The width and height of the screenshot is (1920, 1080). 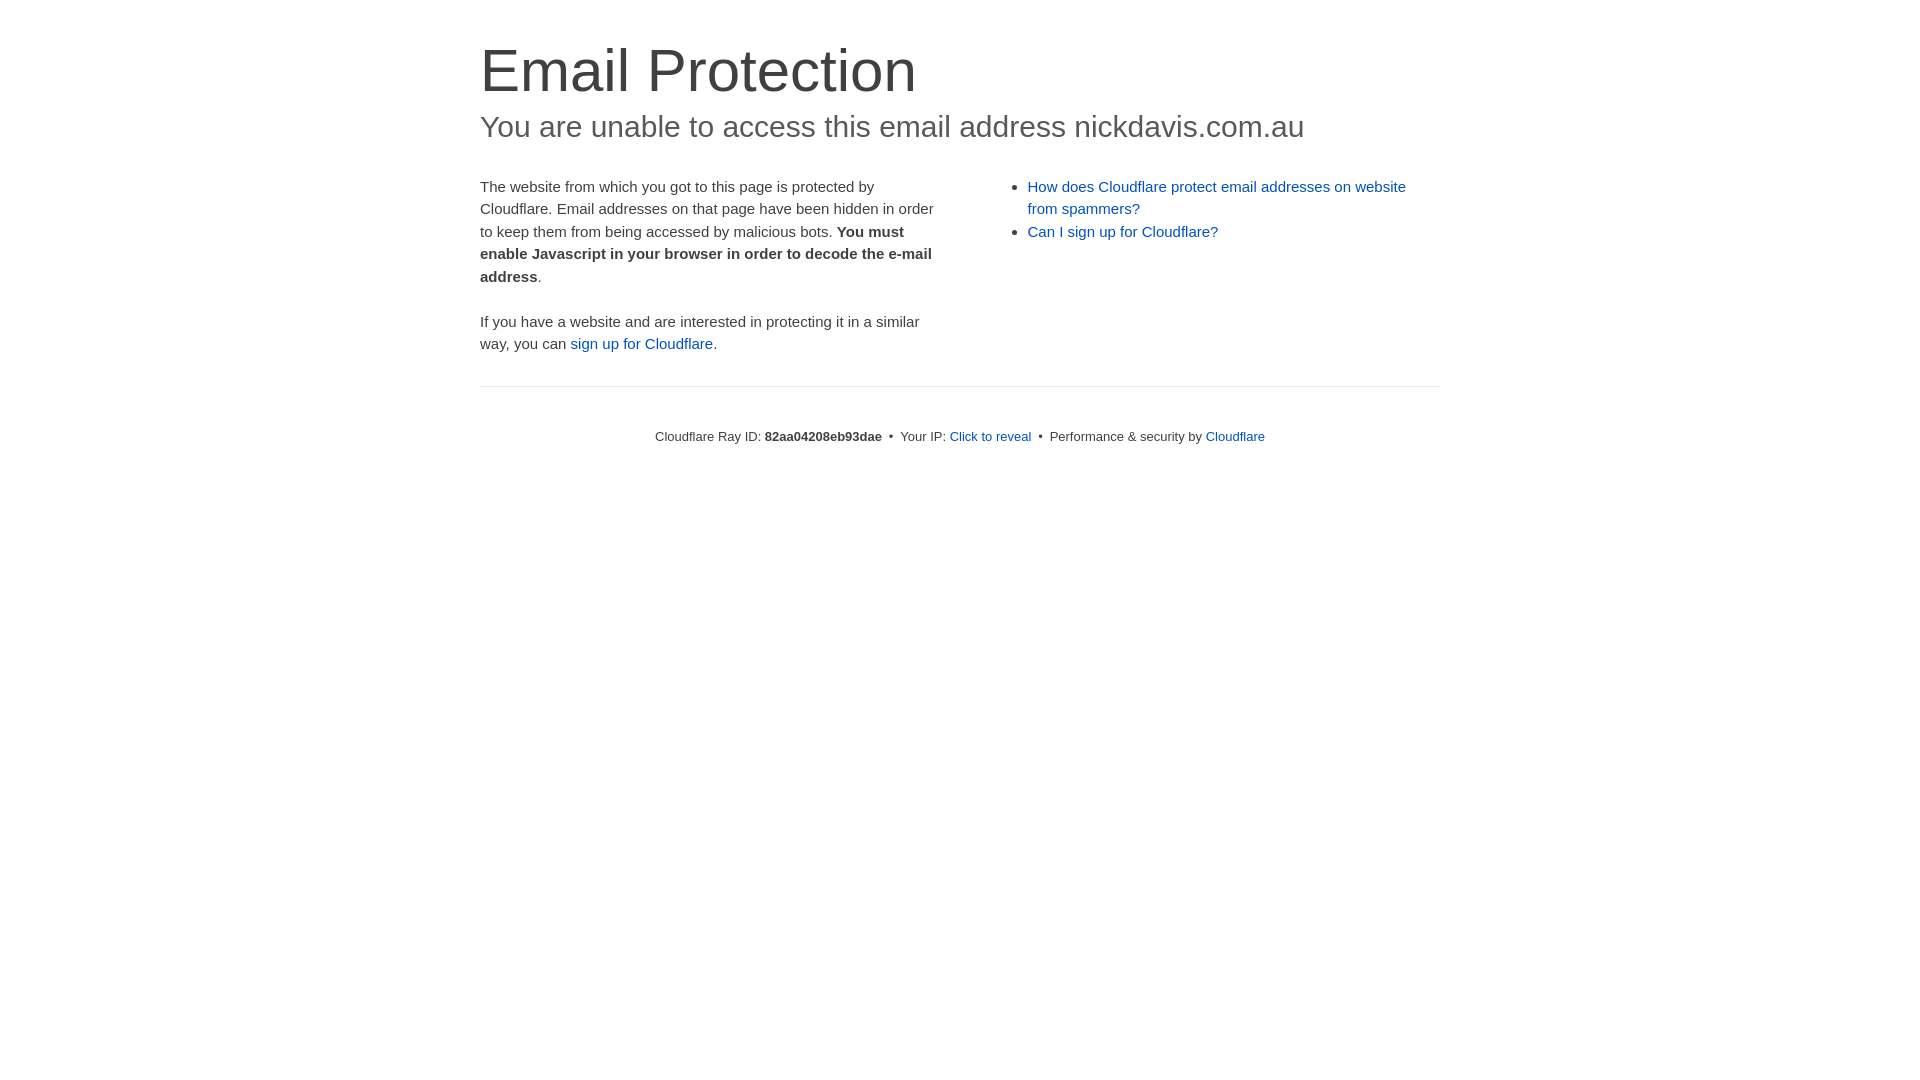 I want to click on Click to reveal, so click(x=991, y=436).